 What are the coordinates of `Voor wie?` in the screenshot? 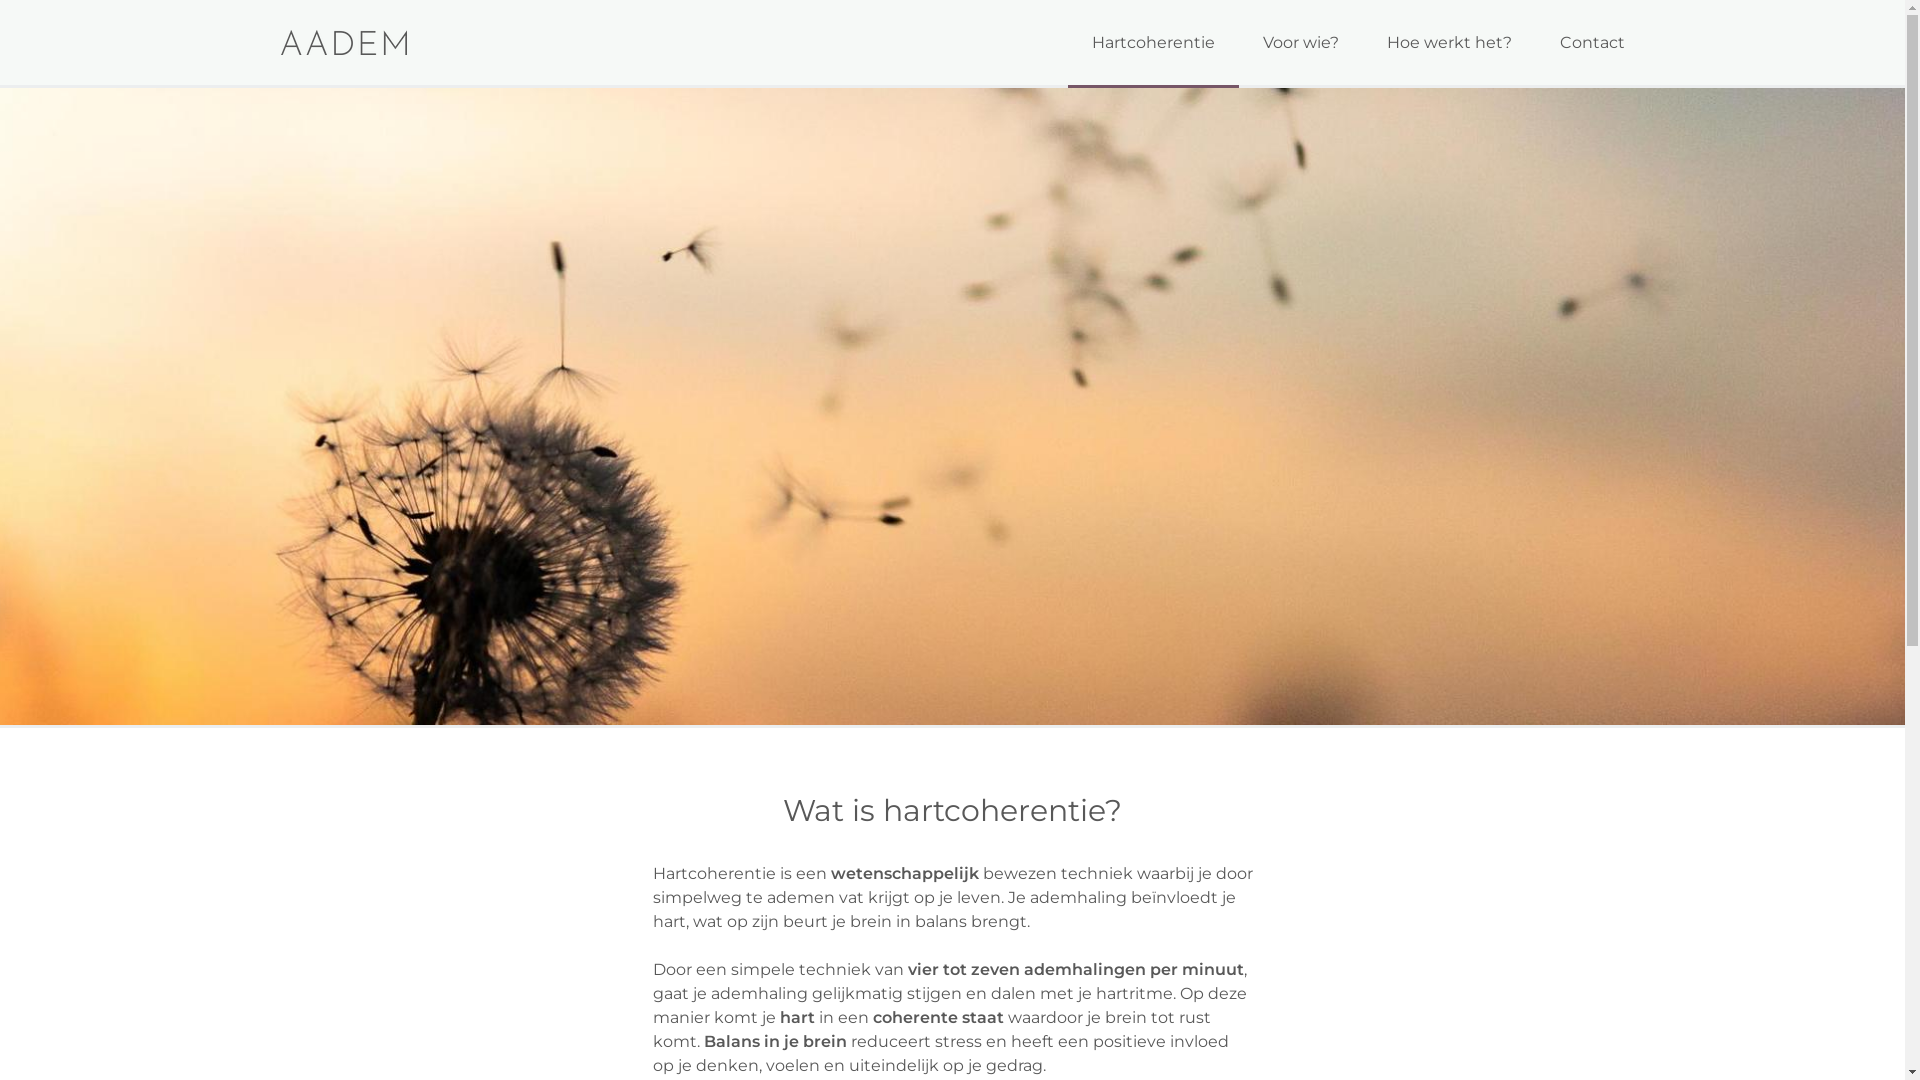 It's located at (1300, 44).